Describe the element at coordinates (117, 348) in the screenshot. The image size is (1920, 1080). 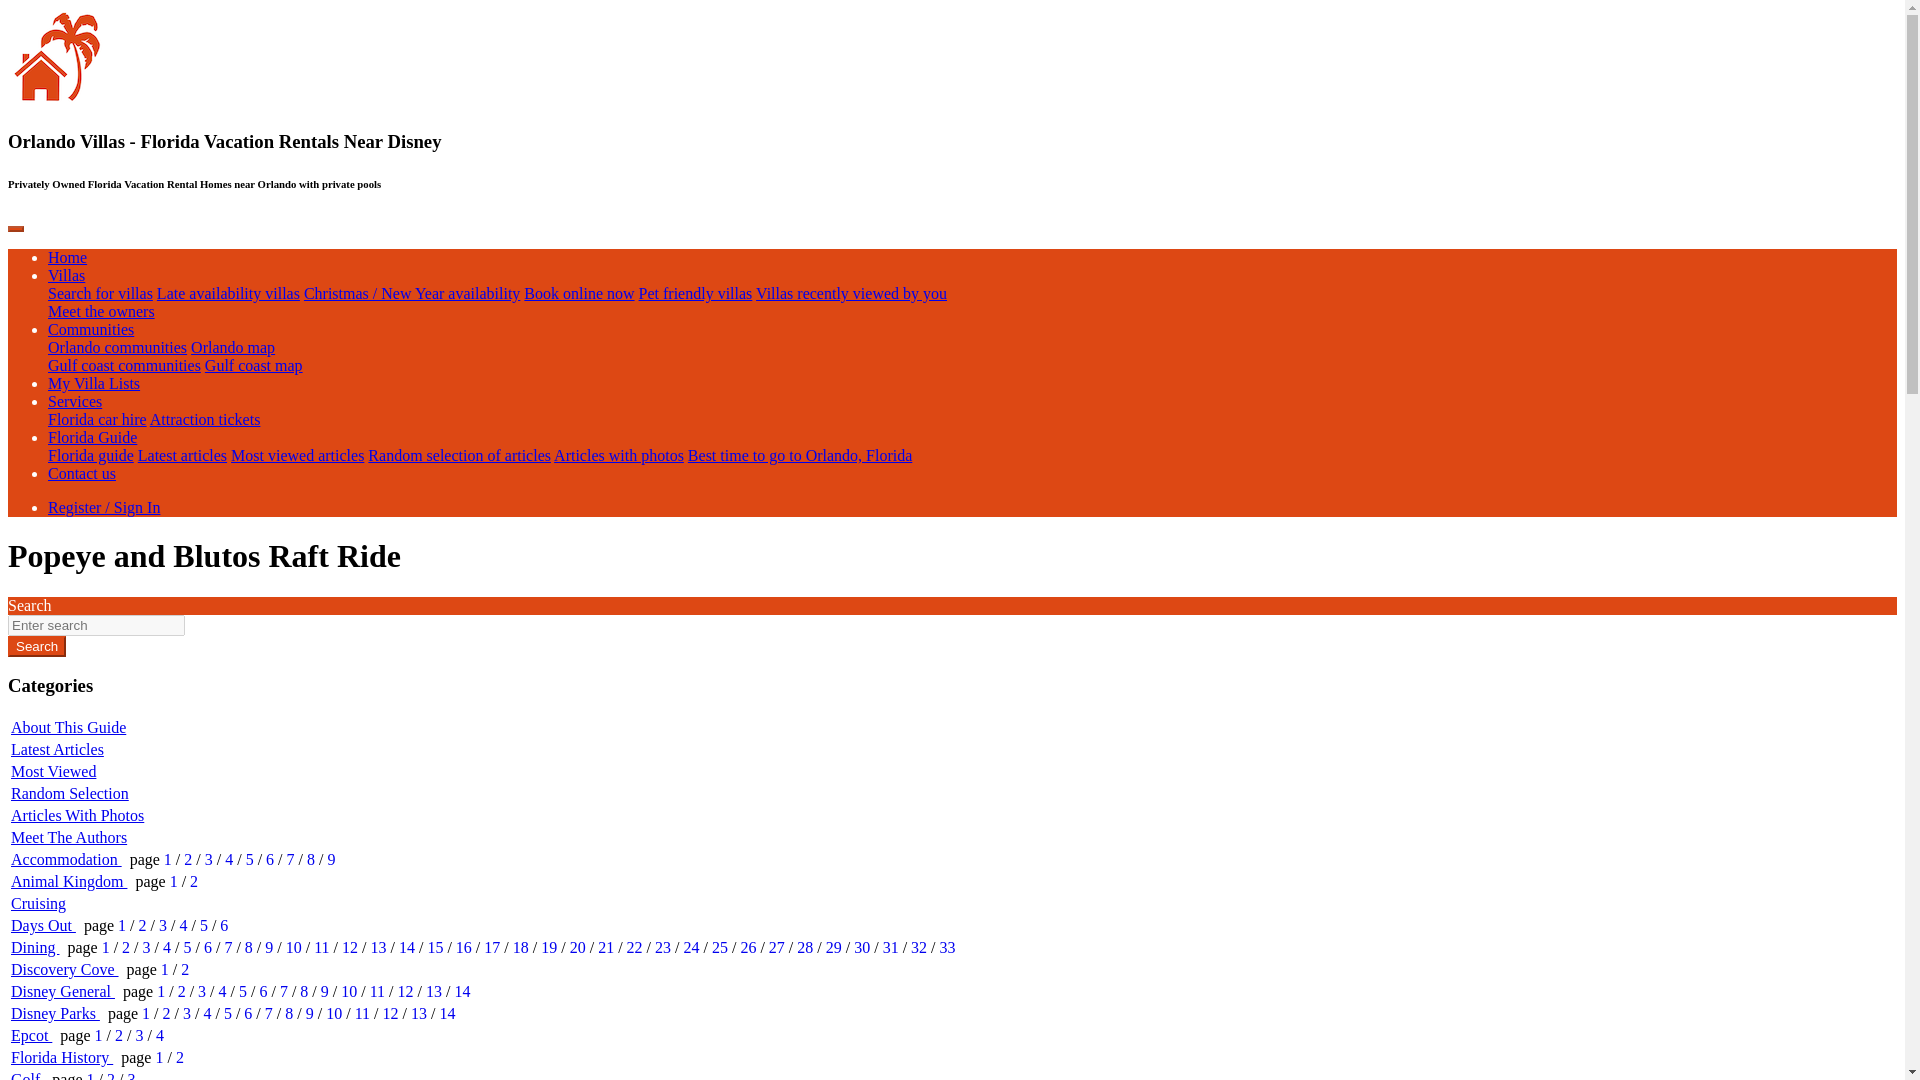
I see `Orlando communities` at that location.